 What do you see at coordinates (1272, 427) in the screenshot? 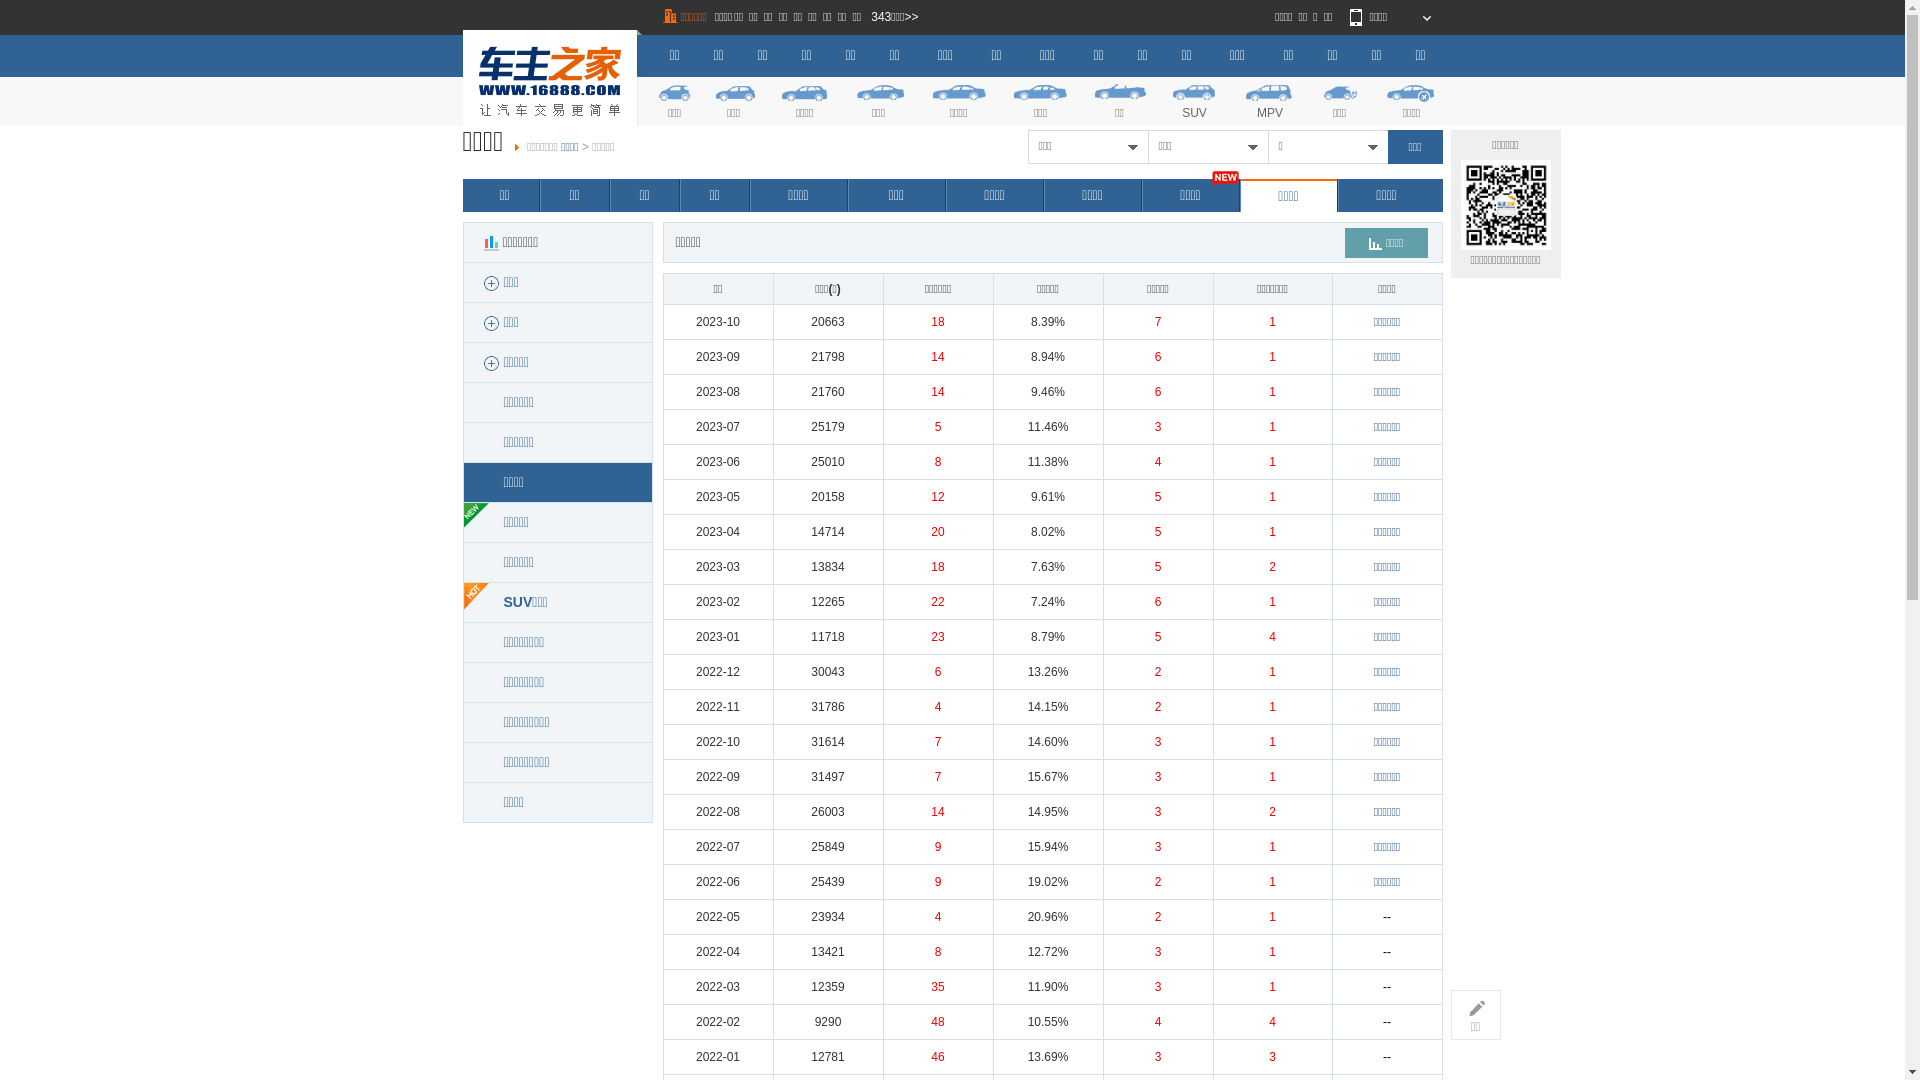
I see `1` at bounding box center [1272, 427].